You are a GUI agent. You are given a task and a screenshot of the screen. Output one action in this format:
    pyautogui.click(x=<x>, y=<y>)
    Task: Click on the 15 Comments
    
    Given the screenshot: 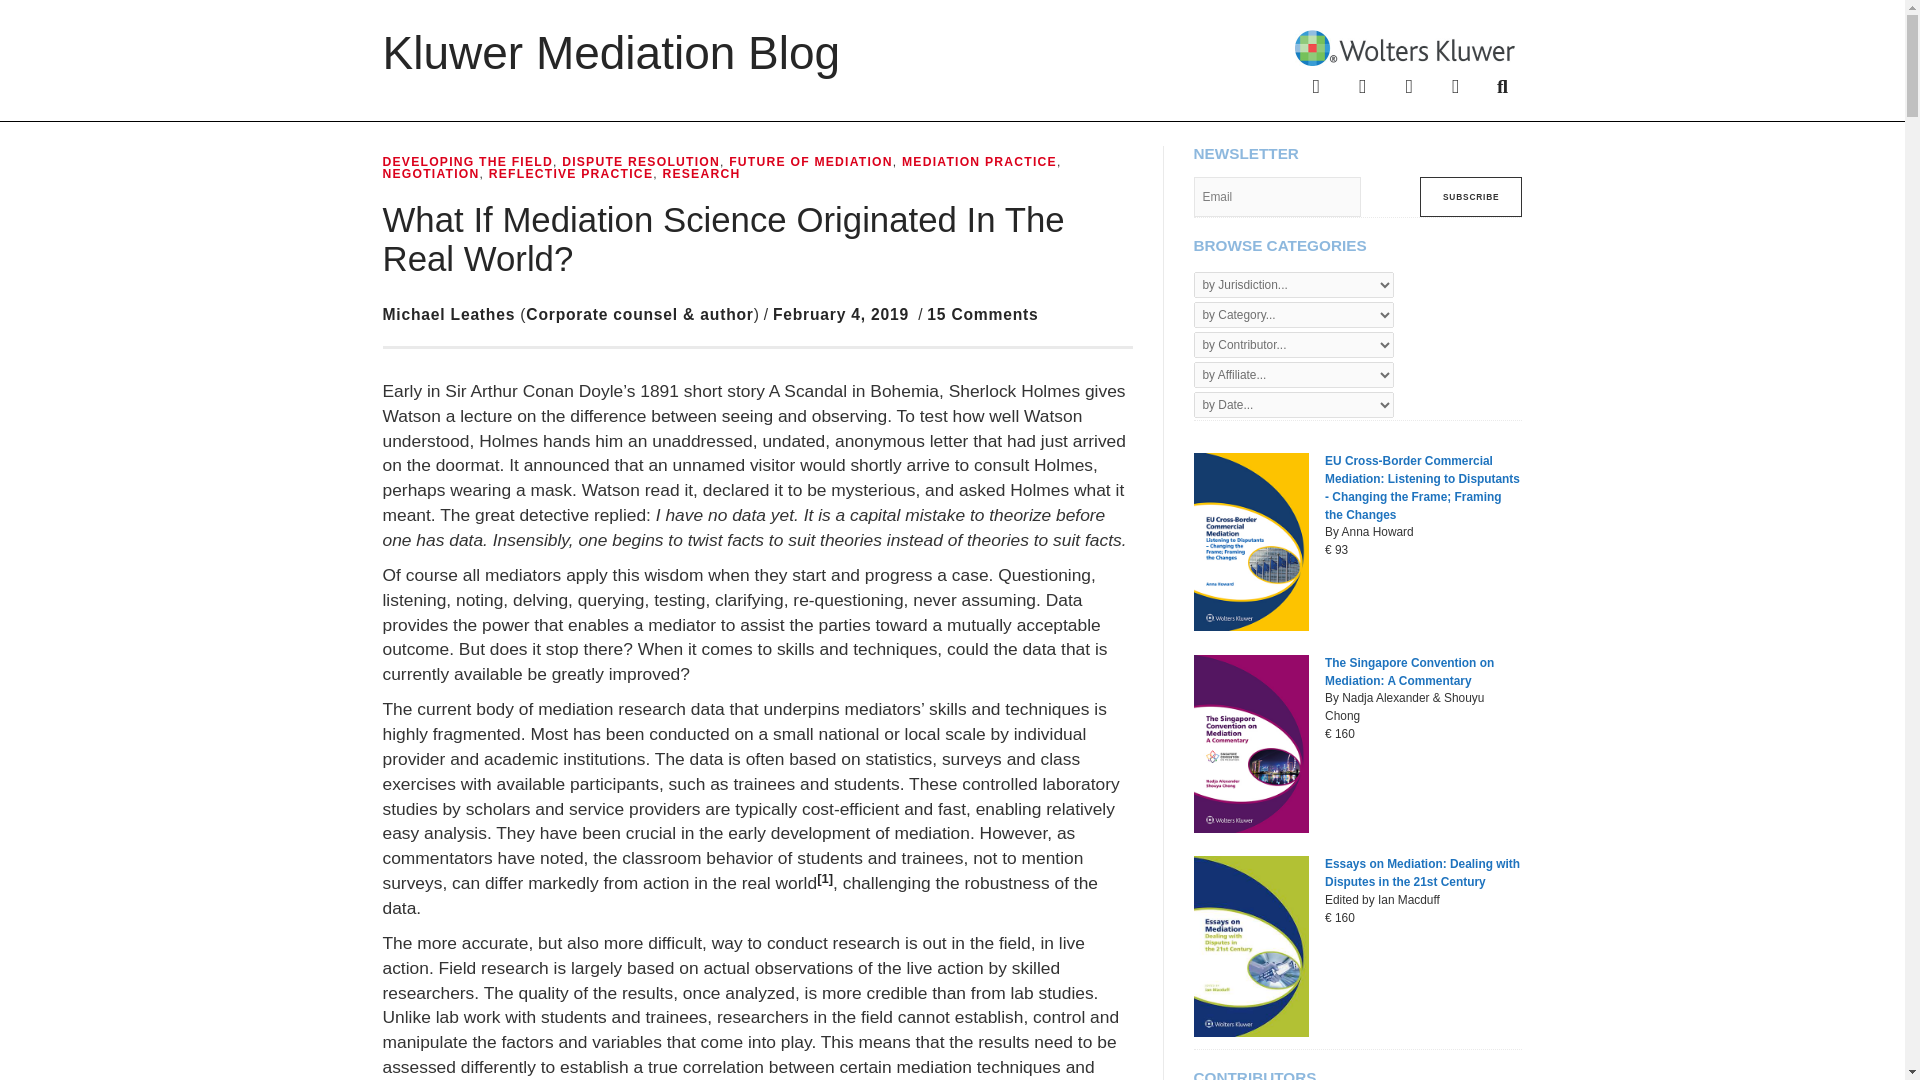 What is the action you would take?
    pyautogui.click(x=982, y=314)
    